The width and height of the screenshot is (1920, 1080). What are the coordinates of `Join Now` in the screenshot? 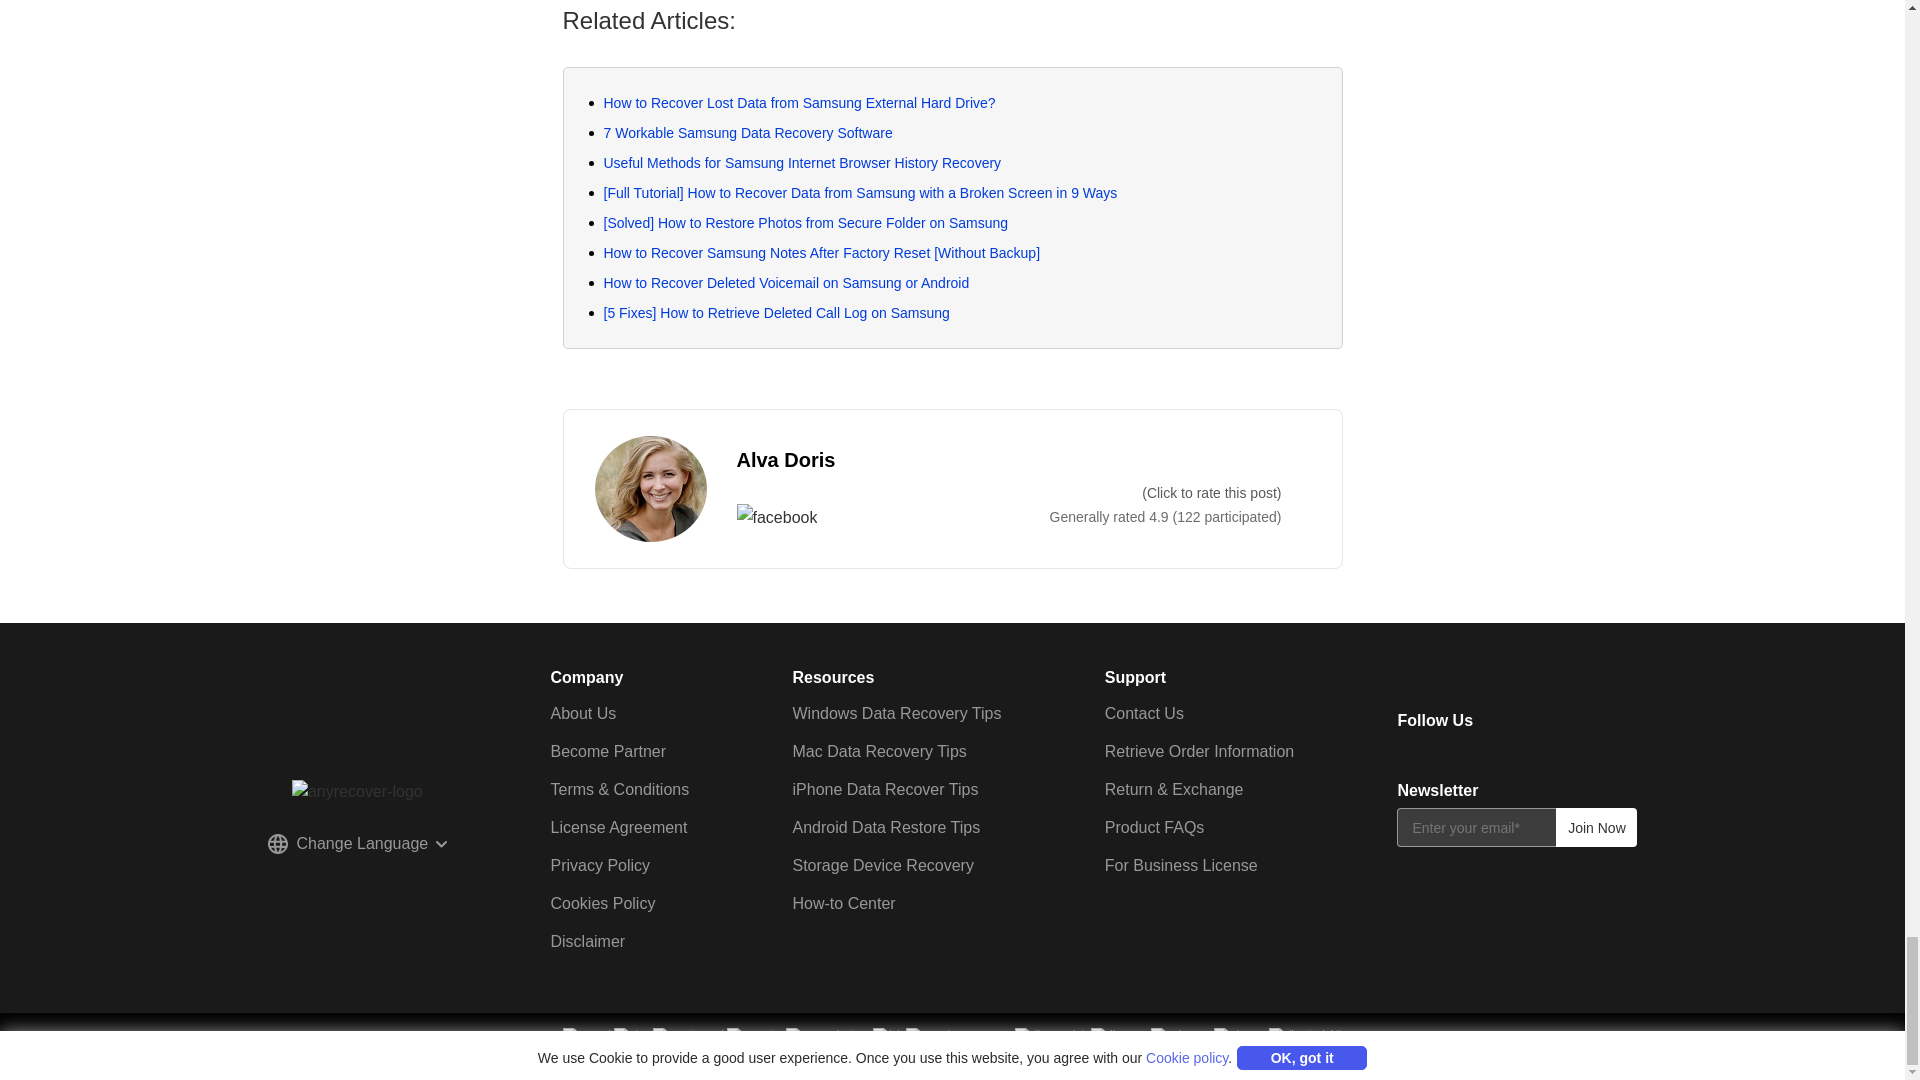 It's located at (1596, 826).